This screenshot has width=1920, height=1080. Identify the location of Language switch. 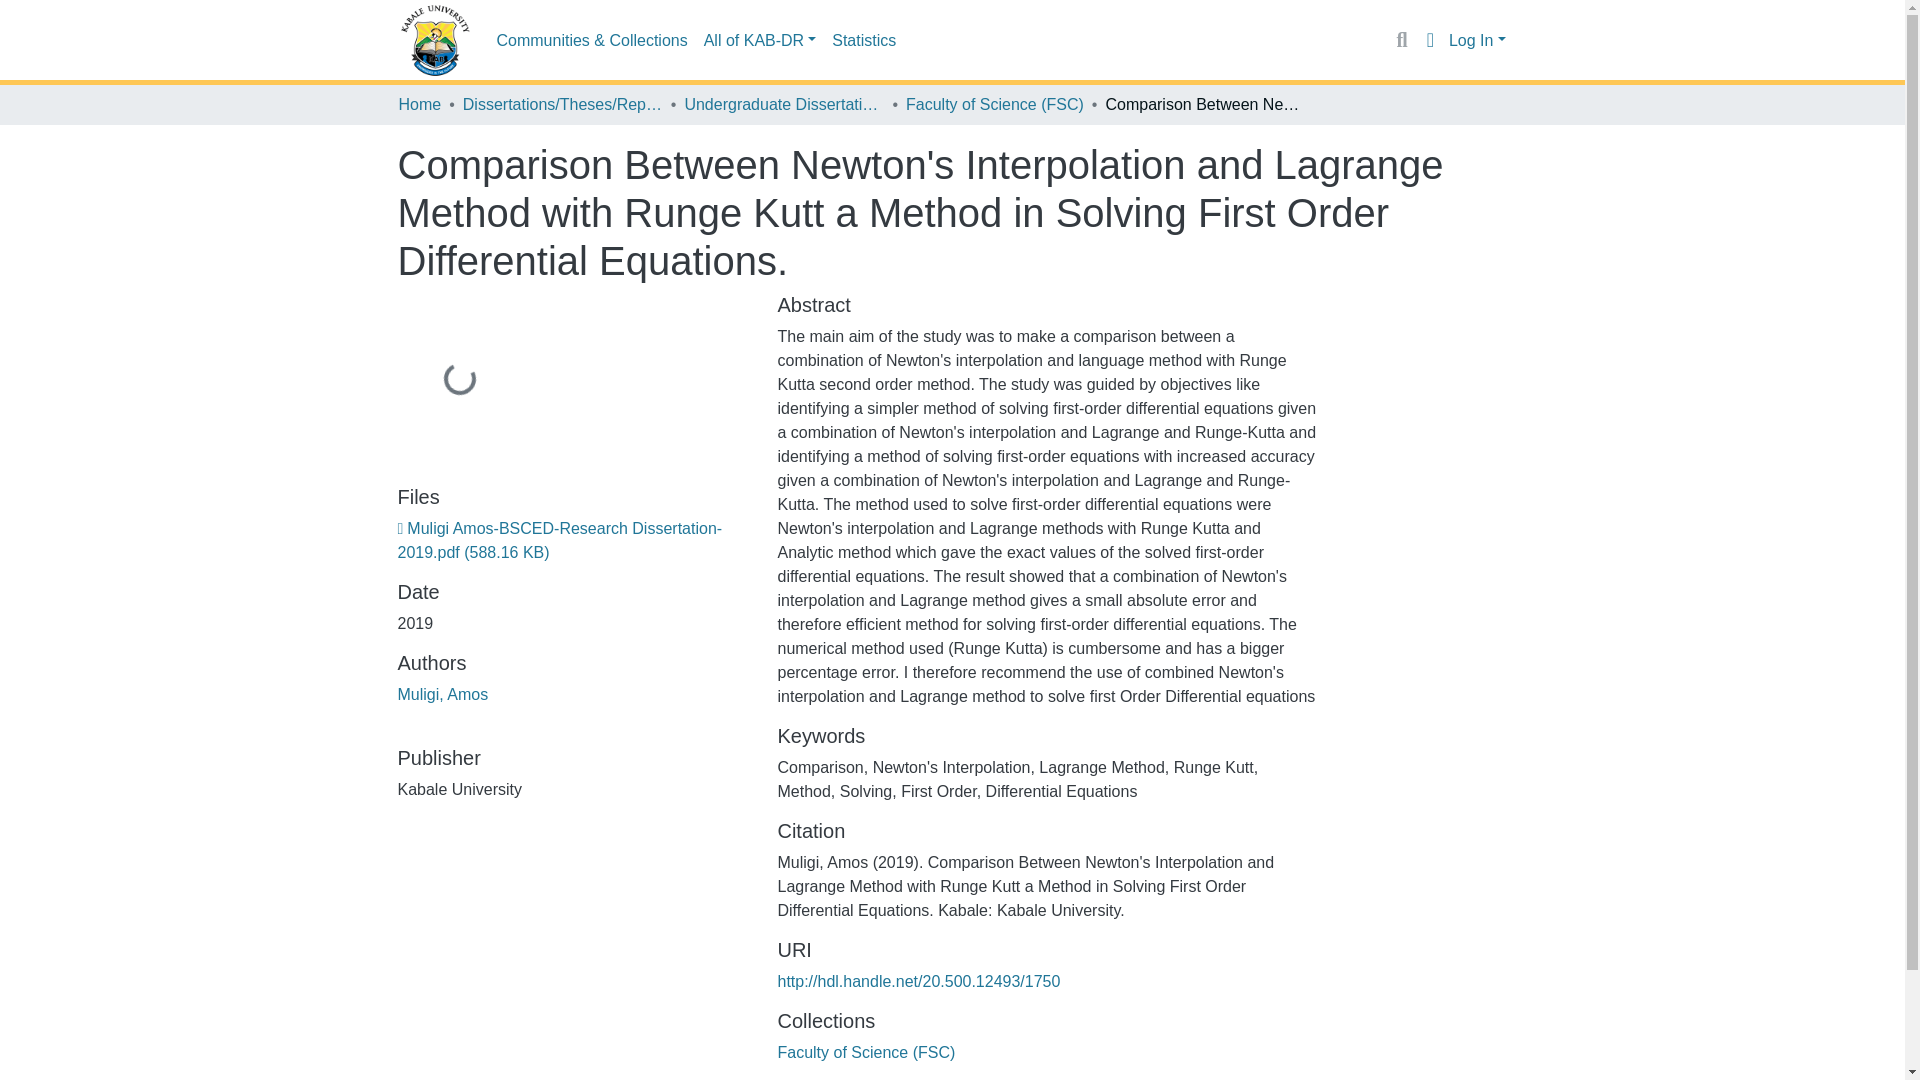
(1430, 40).